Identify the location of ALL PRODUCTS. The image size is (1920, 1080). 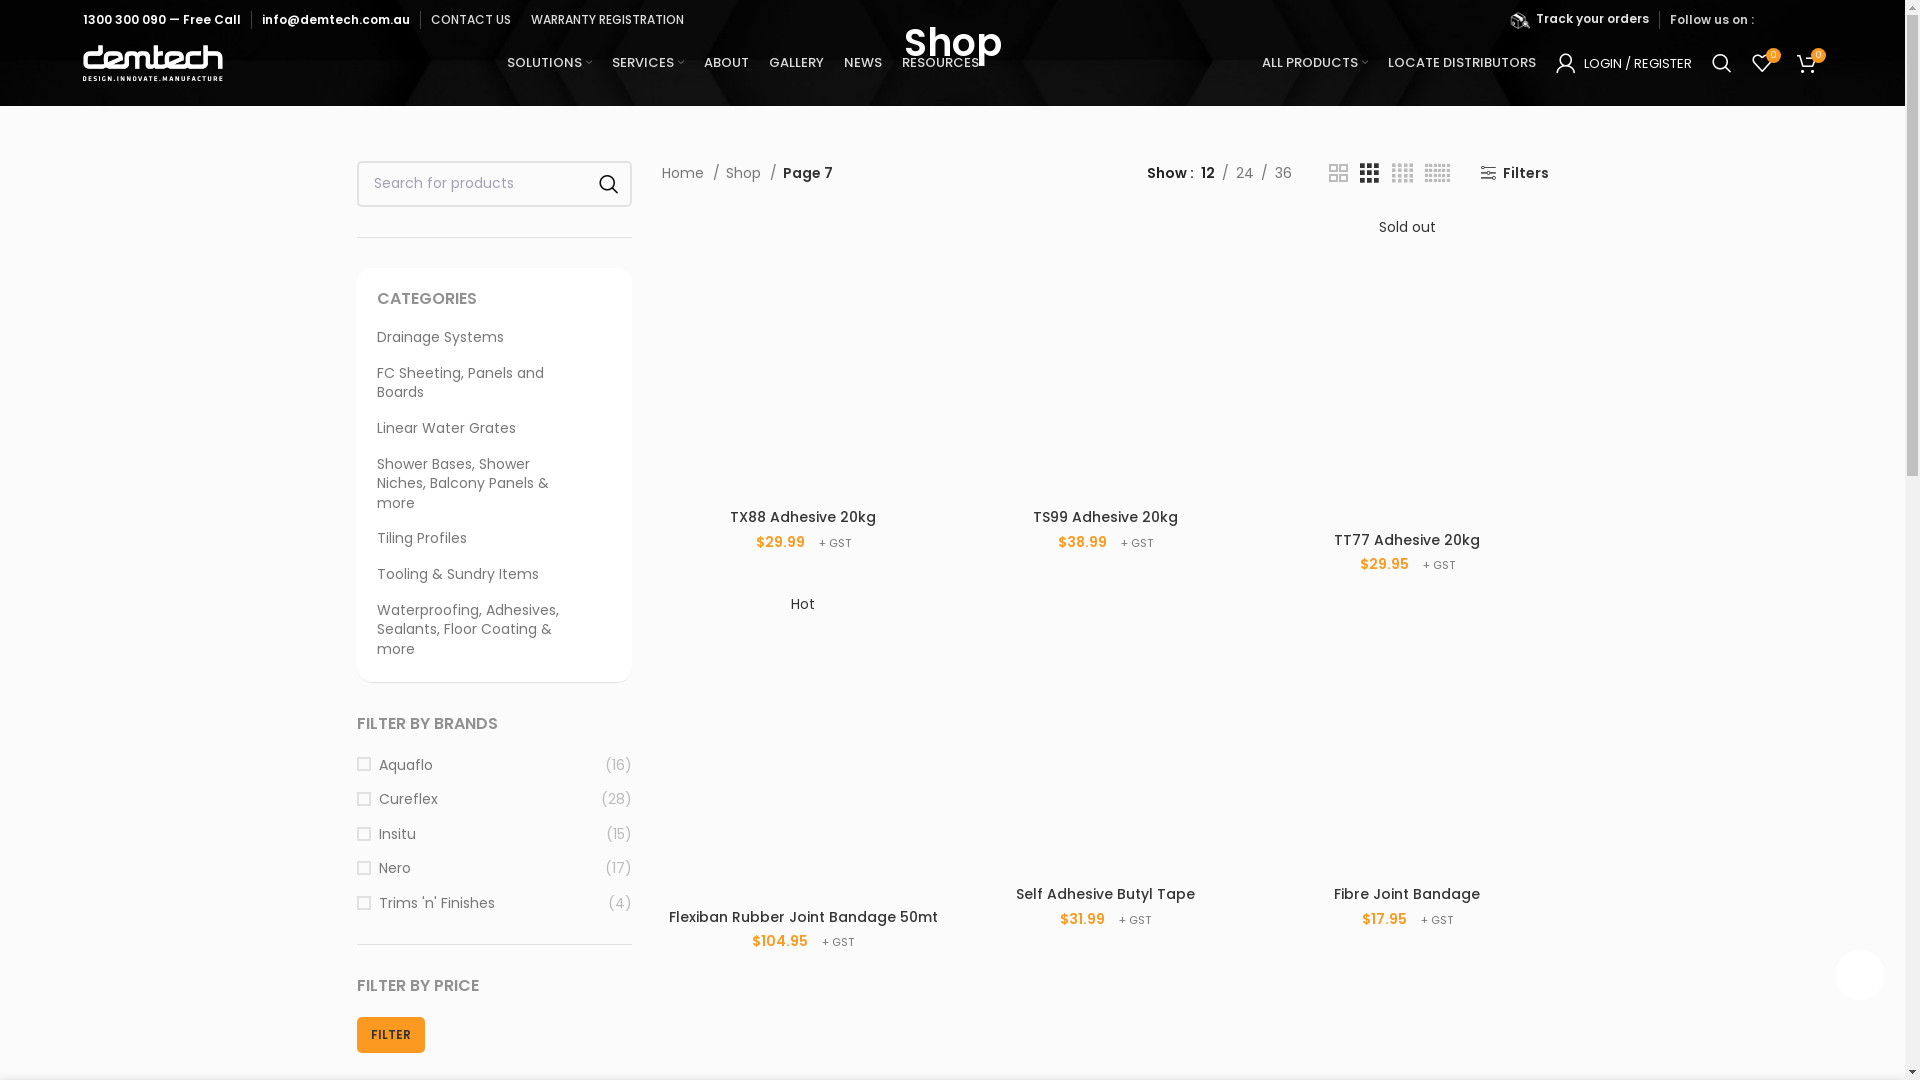
(1315, 63).